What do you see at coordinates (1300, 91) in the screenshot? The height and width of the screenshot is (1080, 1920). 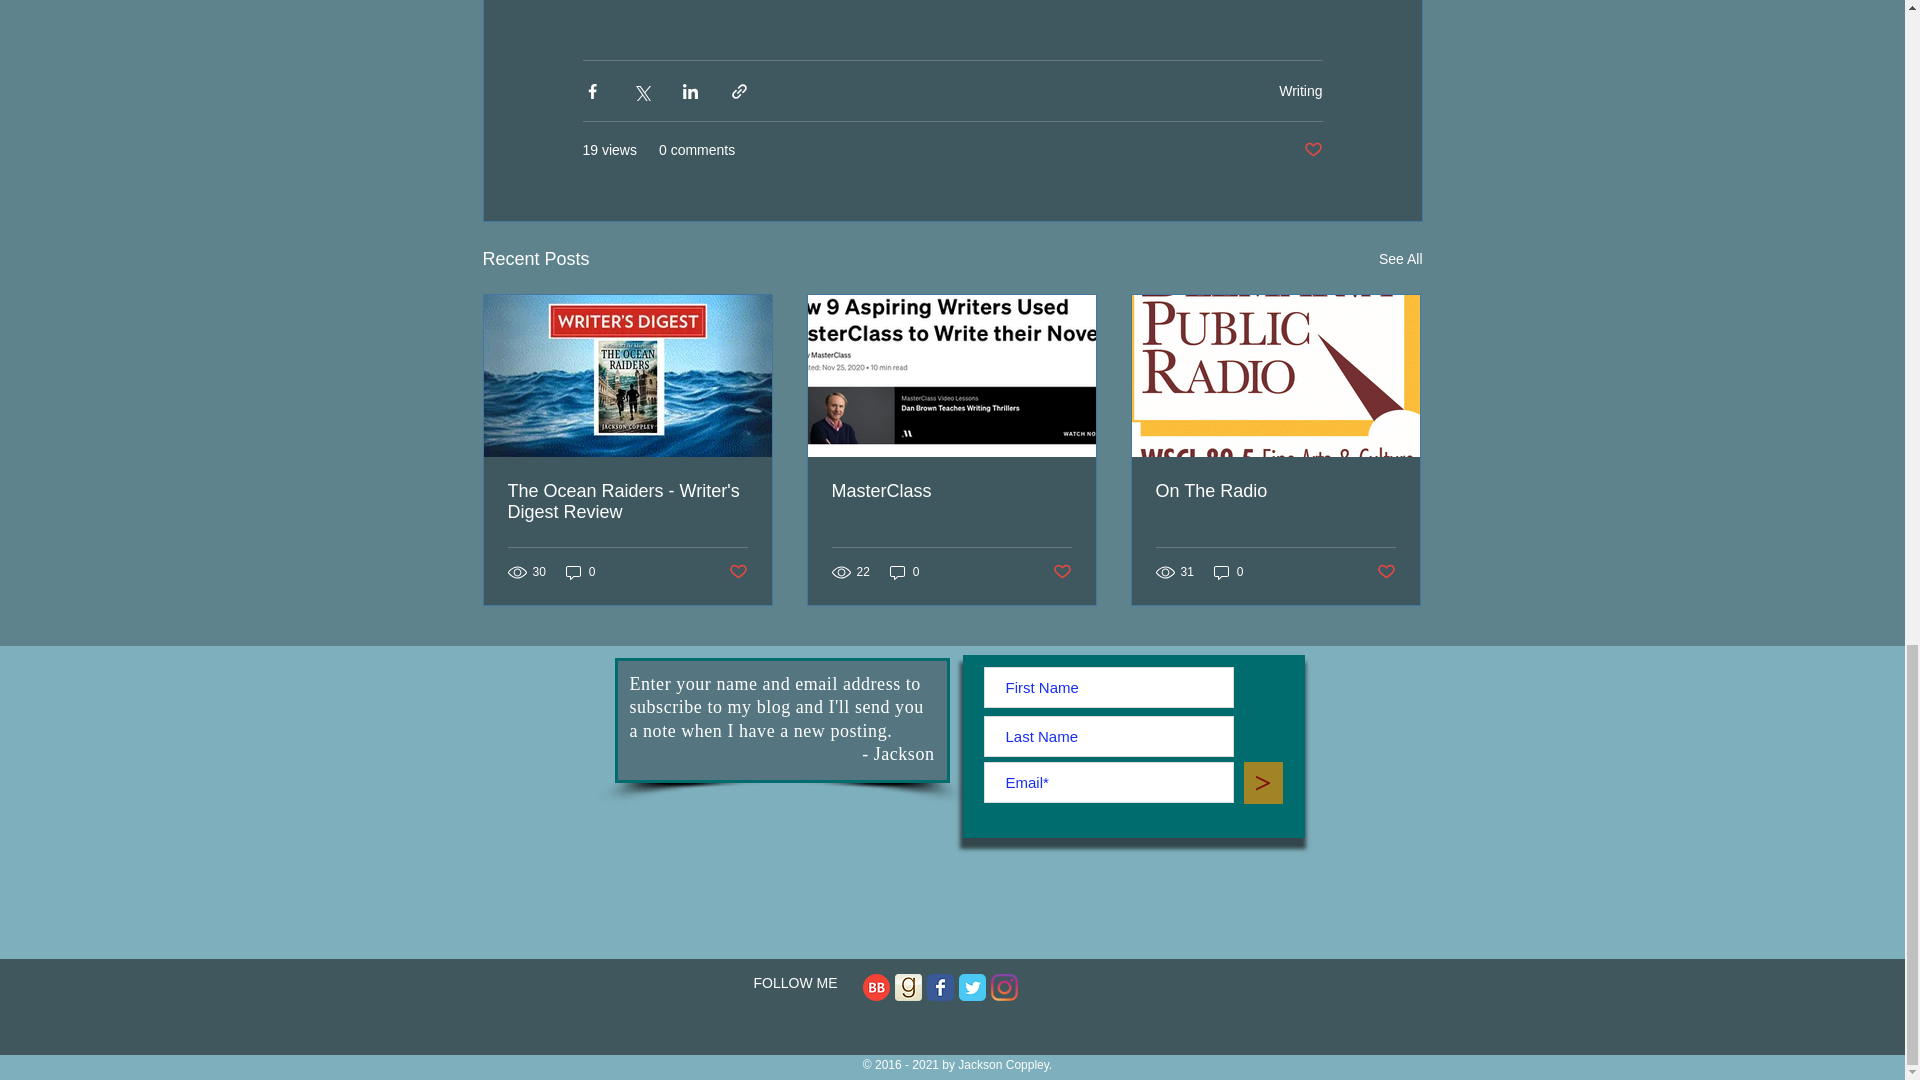 I see `Writing` at bounding box center [1300, 91].